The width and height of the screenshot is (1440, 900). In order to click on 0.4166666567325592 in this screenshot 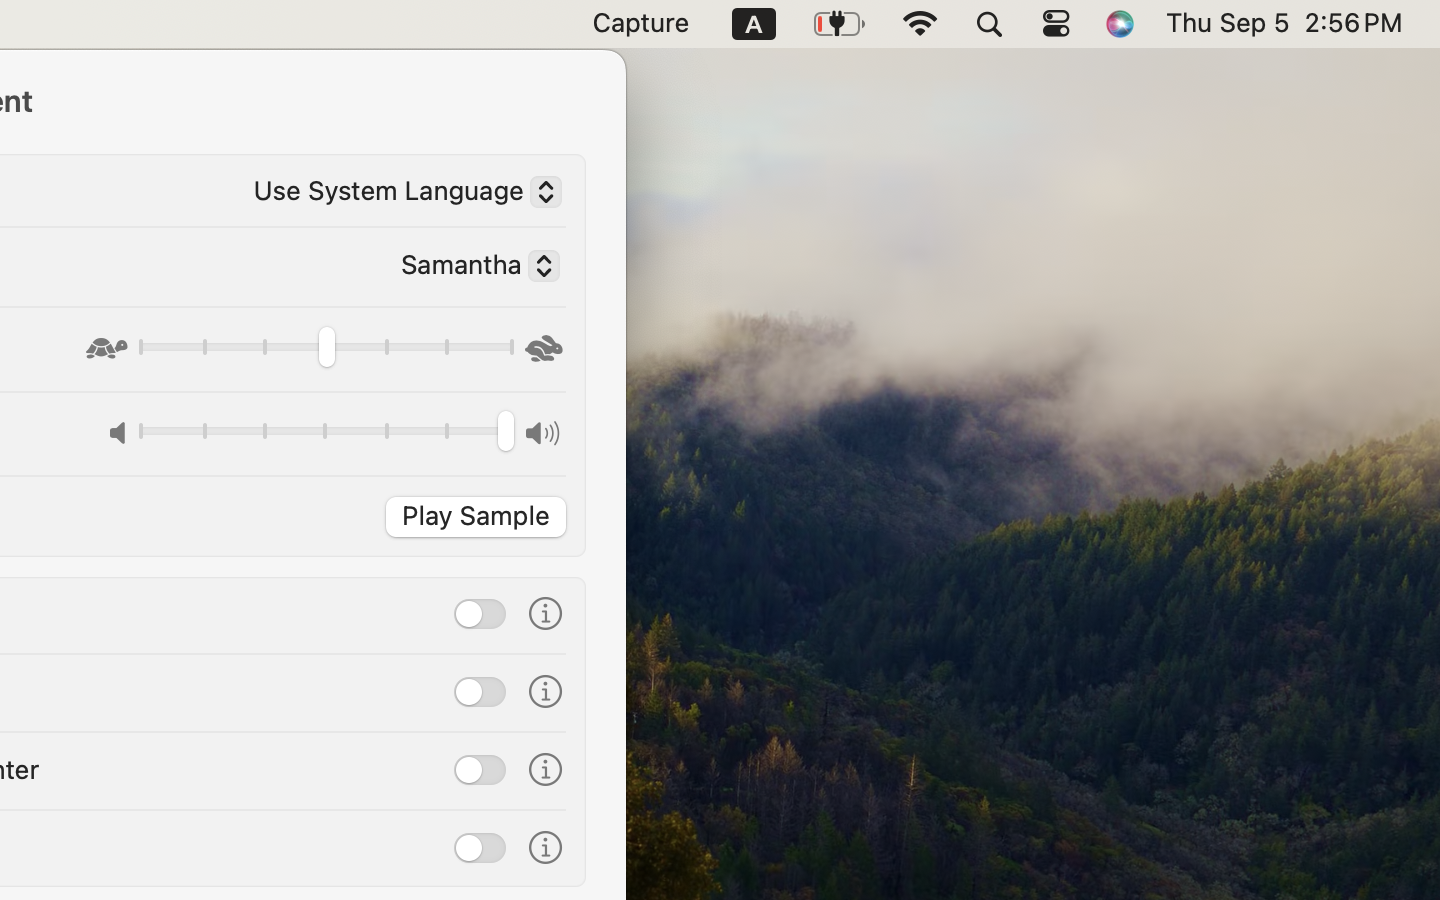, I will do `click(325, 350)`.